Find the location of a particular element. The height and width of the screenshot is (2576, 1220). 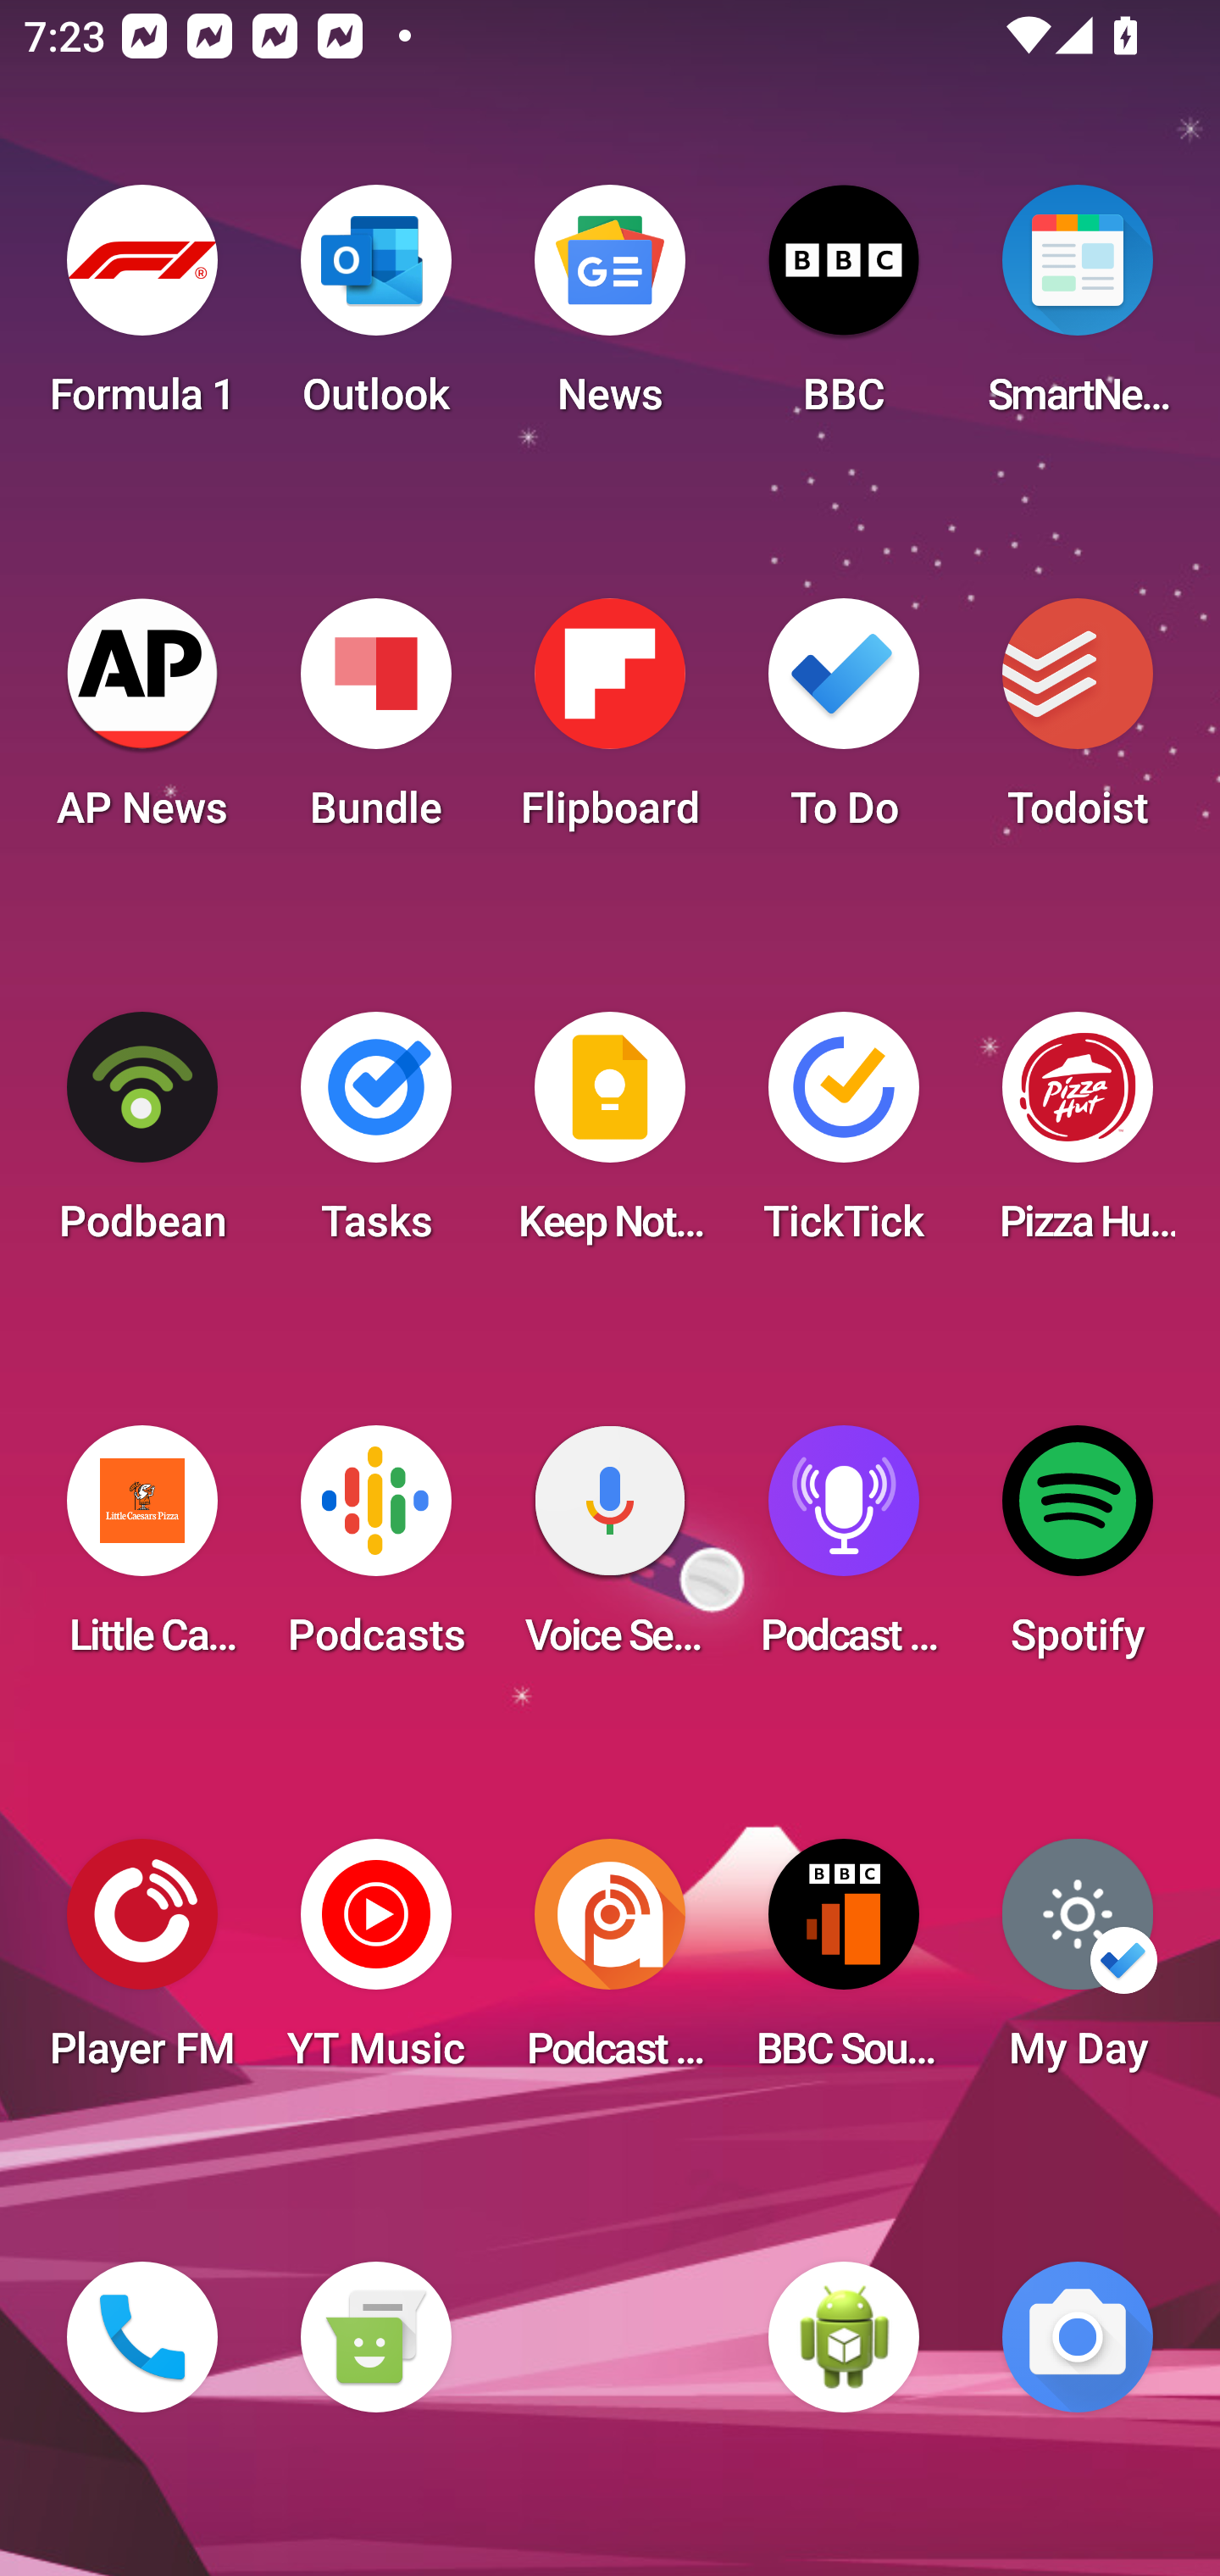

TickTick is located at coordinates (844, 1137).